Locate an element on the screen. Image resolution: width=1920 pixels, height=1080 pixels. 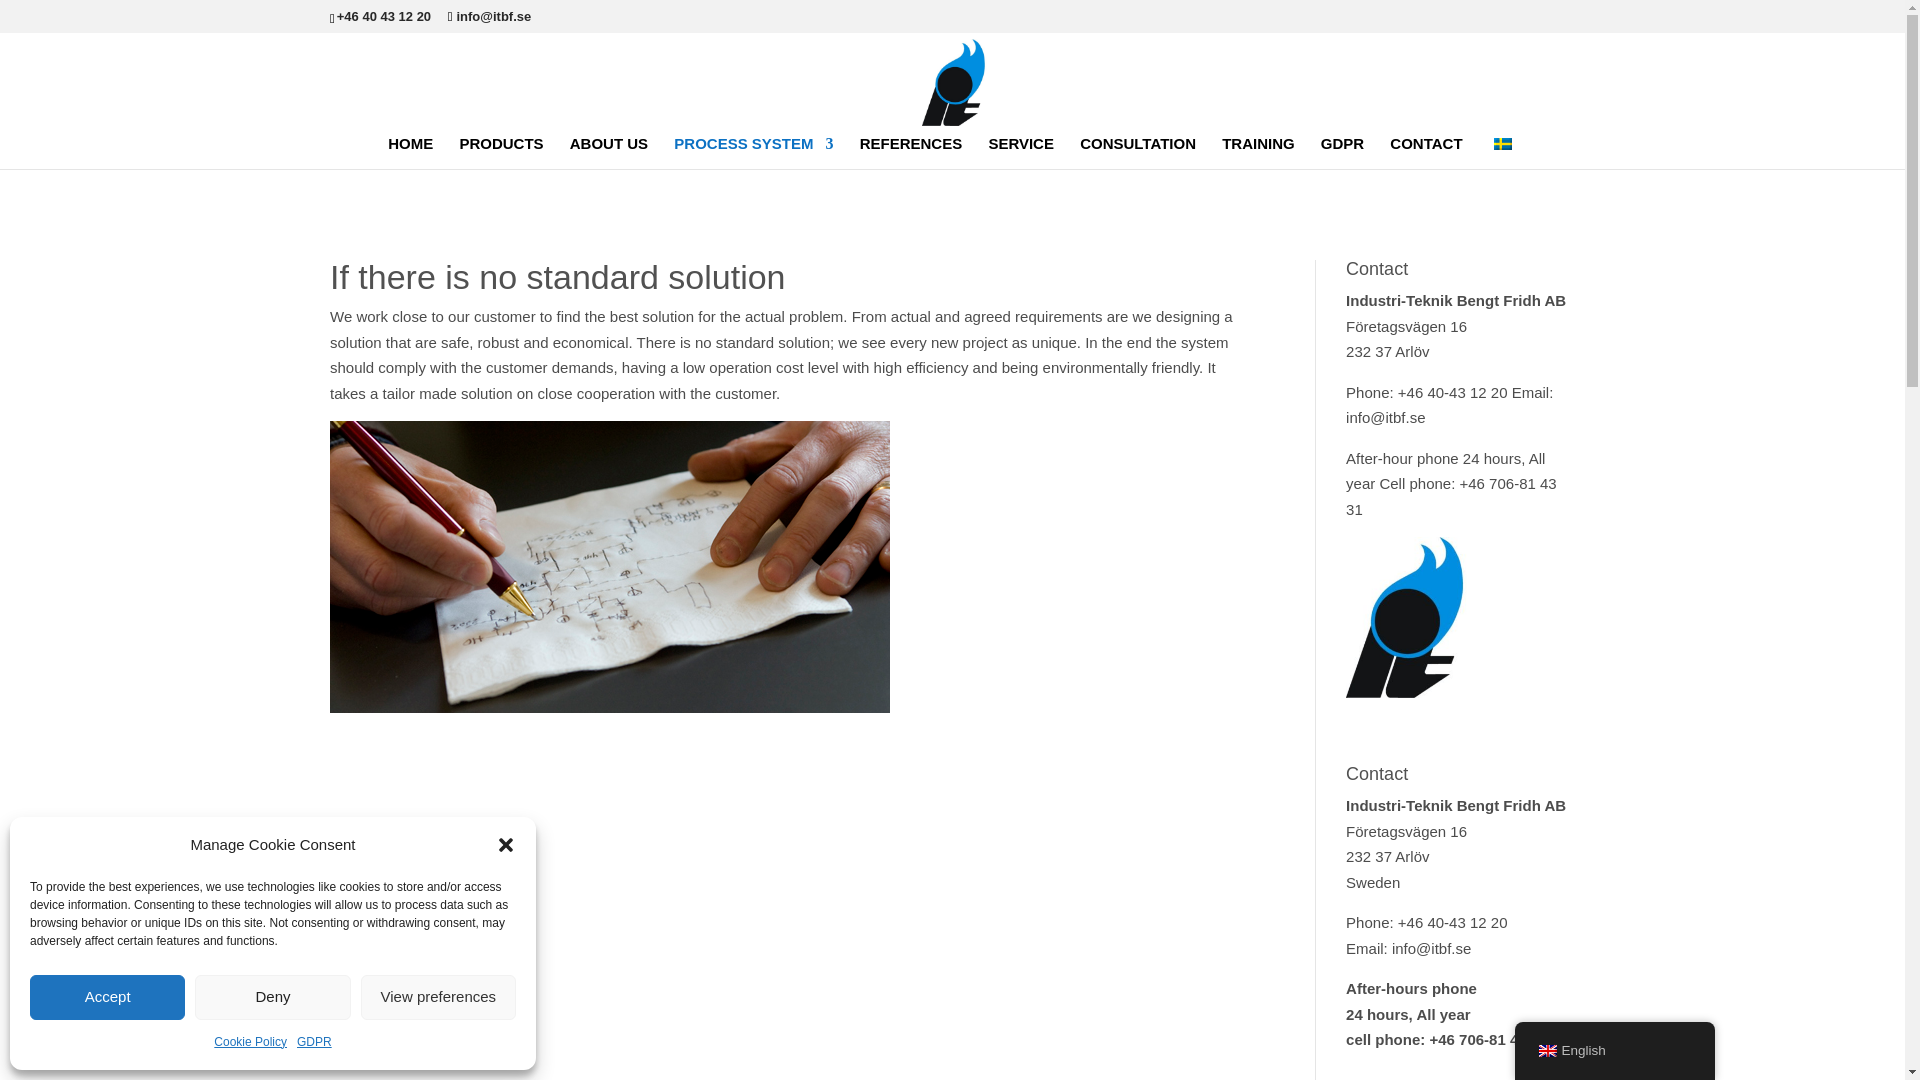
GDPR is located at coordinates (314, 1043).